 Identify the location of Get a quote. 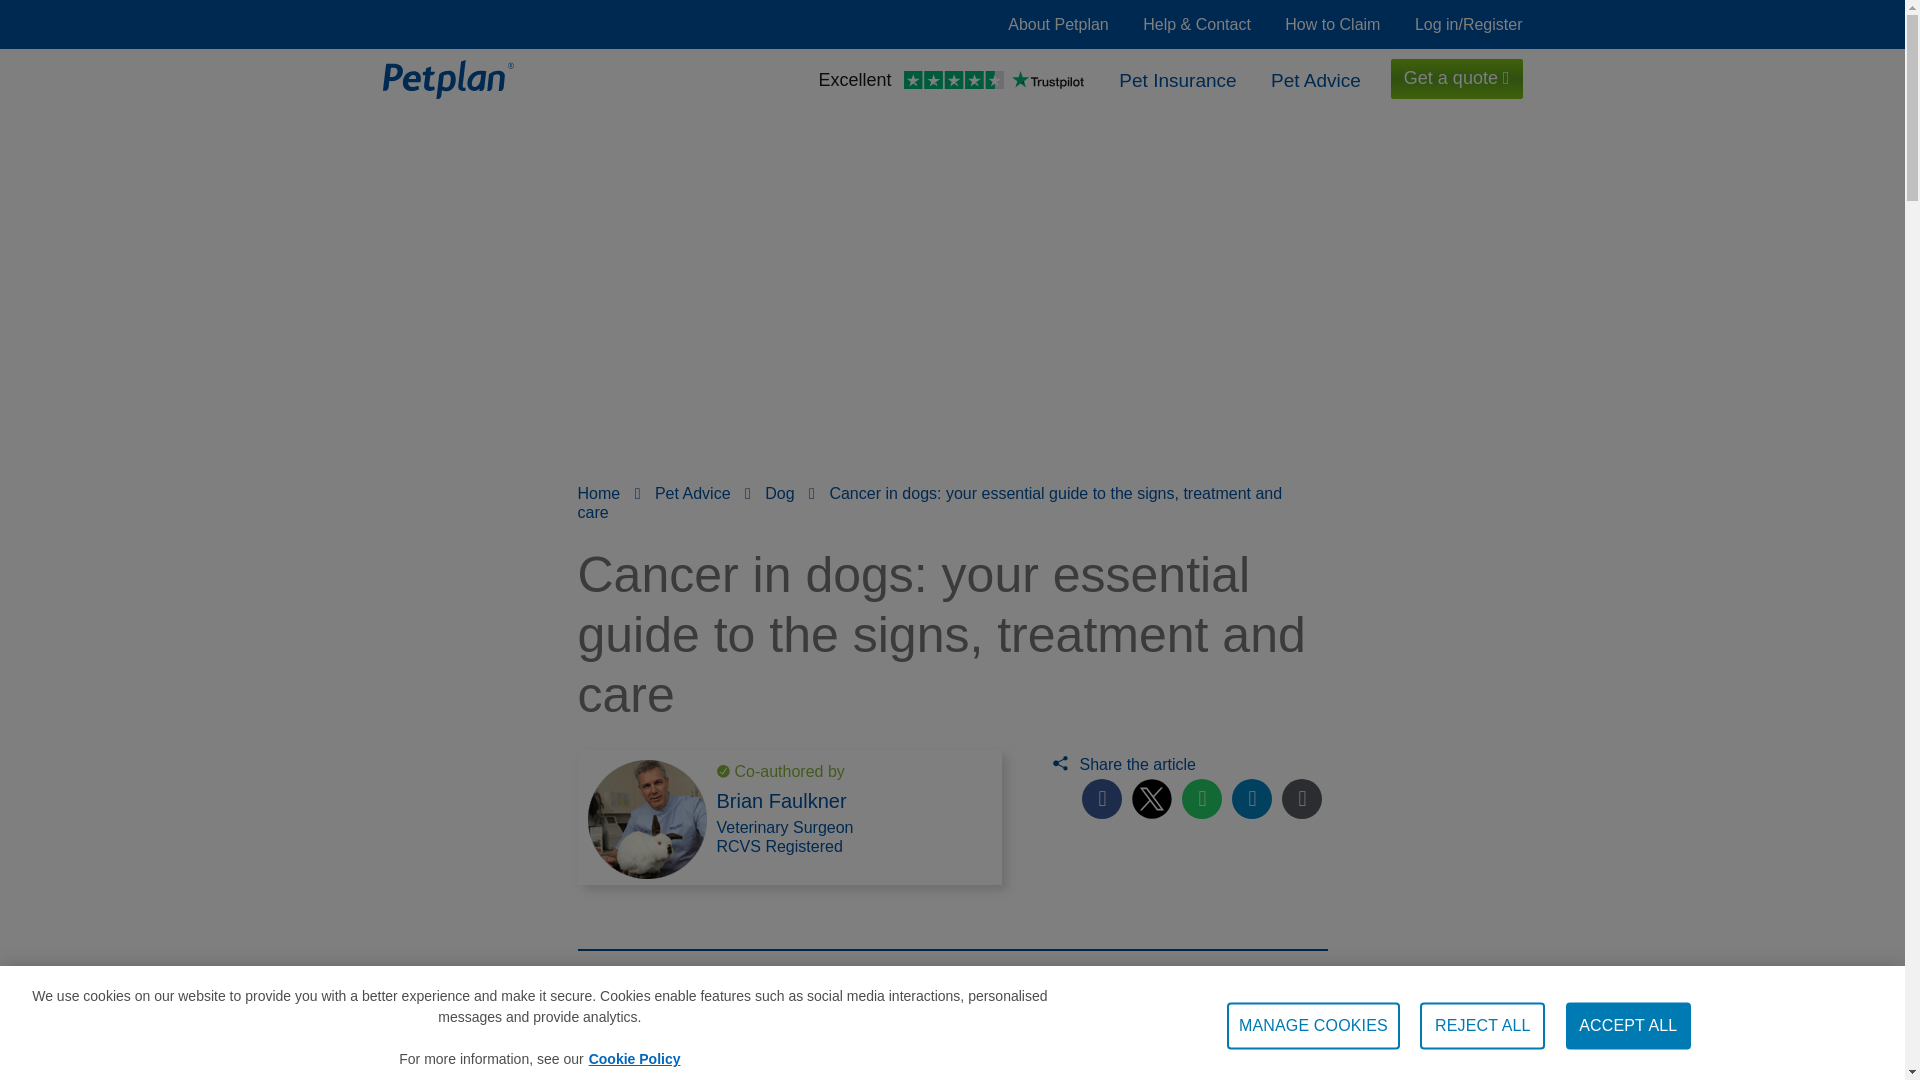
(1456, 79).